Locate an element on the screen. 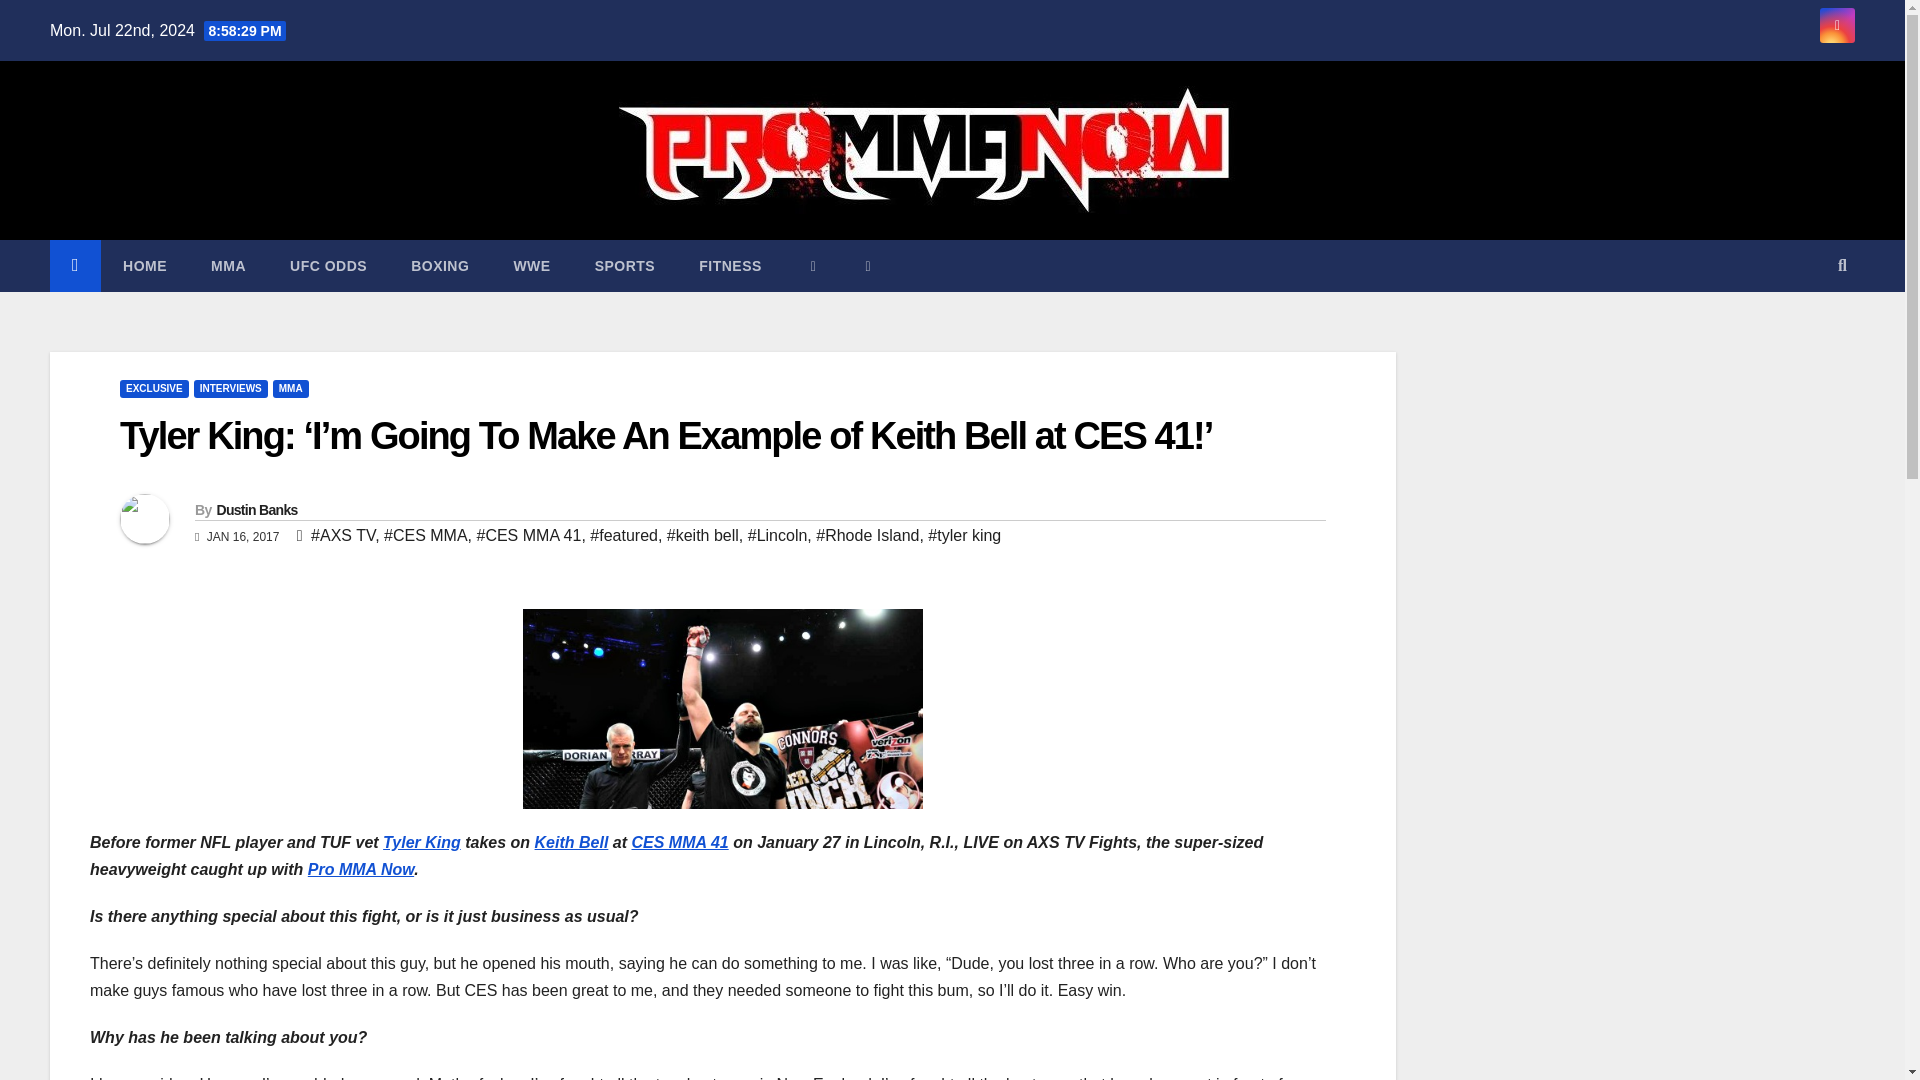  SPORTS is located at coordinates (624, 265).